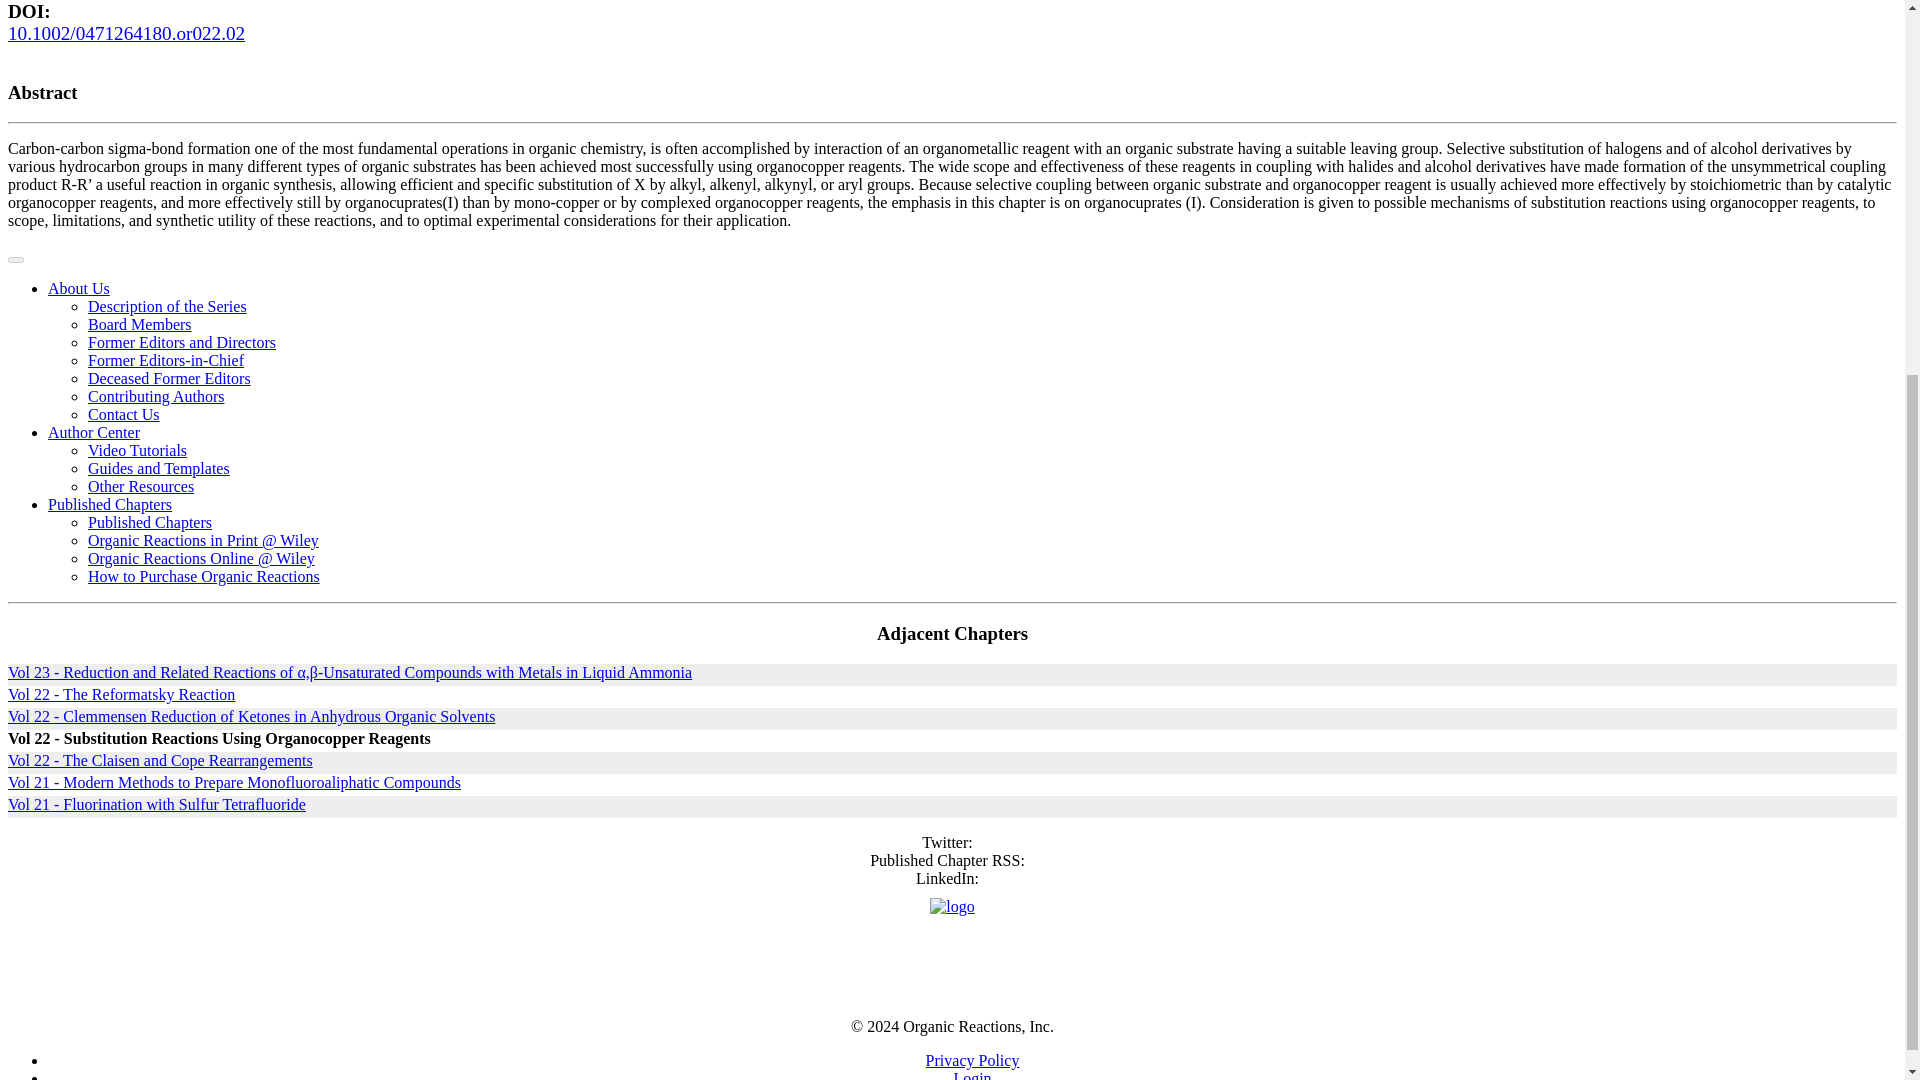 This screenshot has width=1920, height=1080. I want to click on Contributing Authors, so click(156, 396).